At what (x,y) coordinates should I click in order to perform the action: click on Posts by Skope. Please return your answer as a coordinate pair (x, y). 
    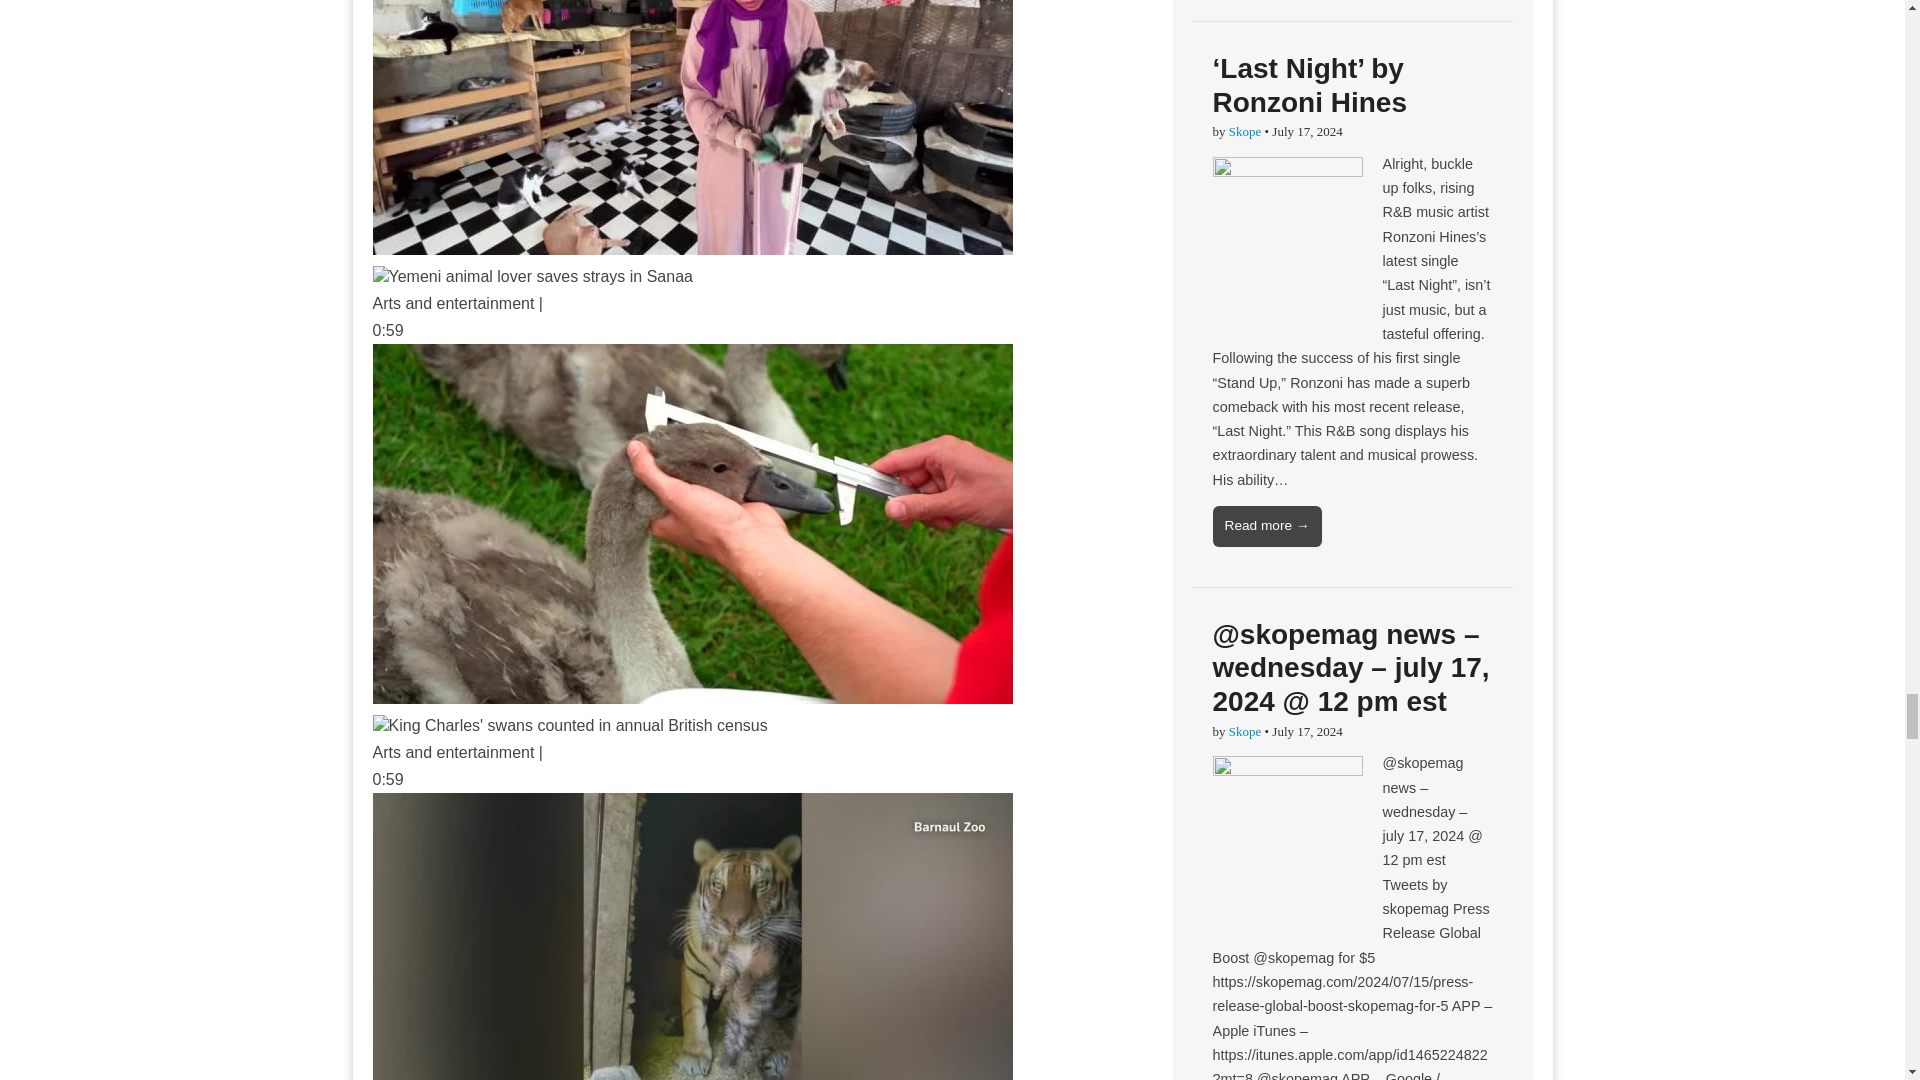
    Looking at the image, I should click on (1244, 730).